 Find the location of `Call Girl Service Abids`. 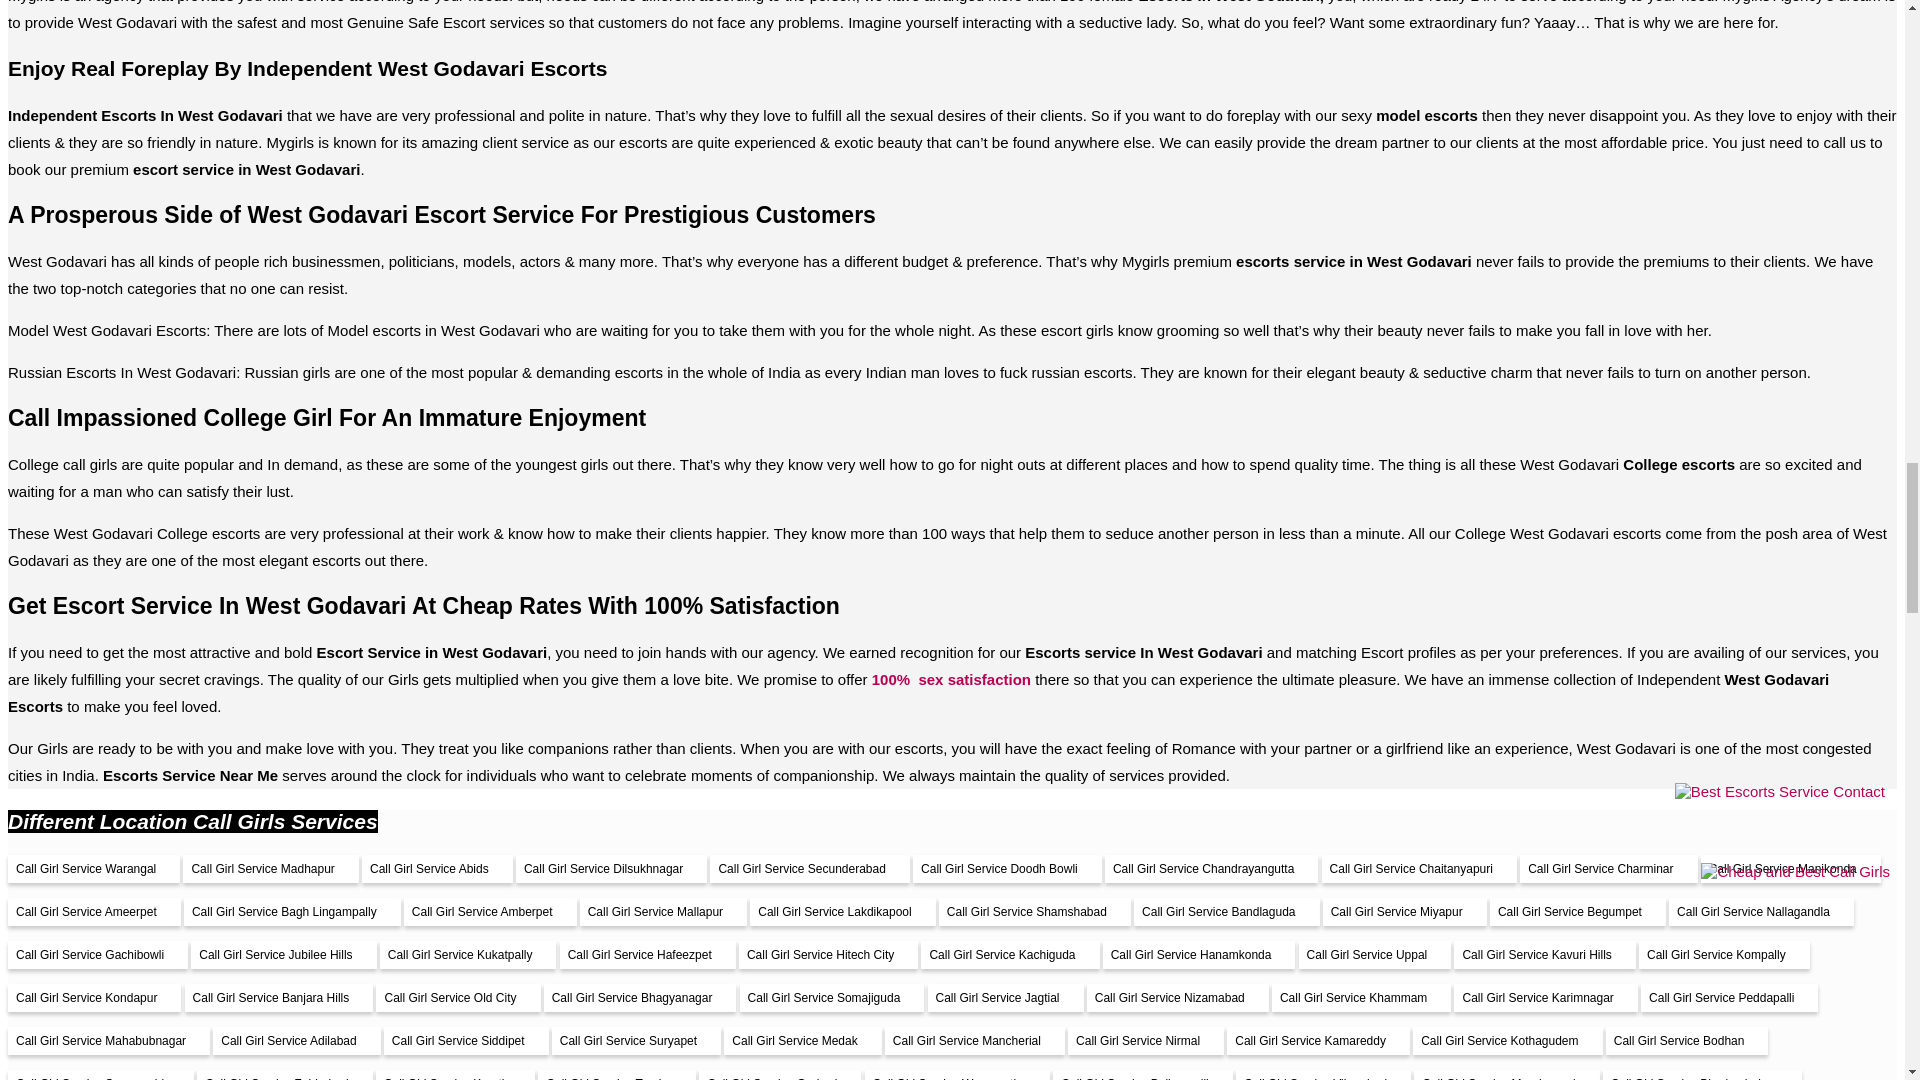

Call Girl Service Abids is located at coordinates (437, 869).